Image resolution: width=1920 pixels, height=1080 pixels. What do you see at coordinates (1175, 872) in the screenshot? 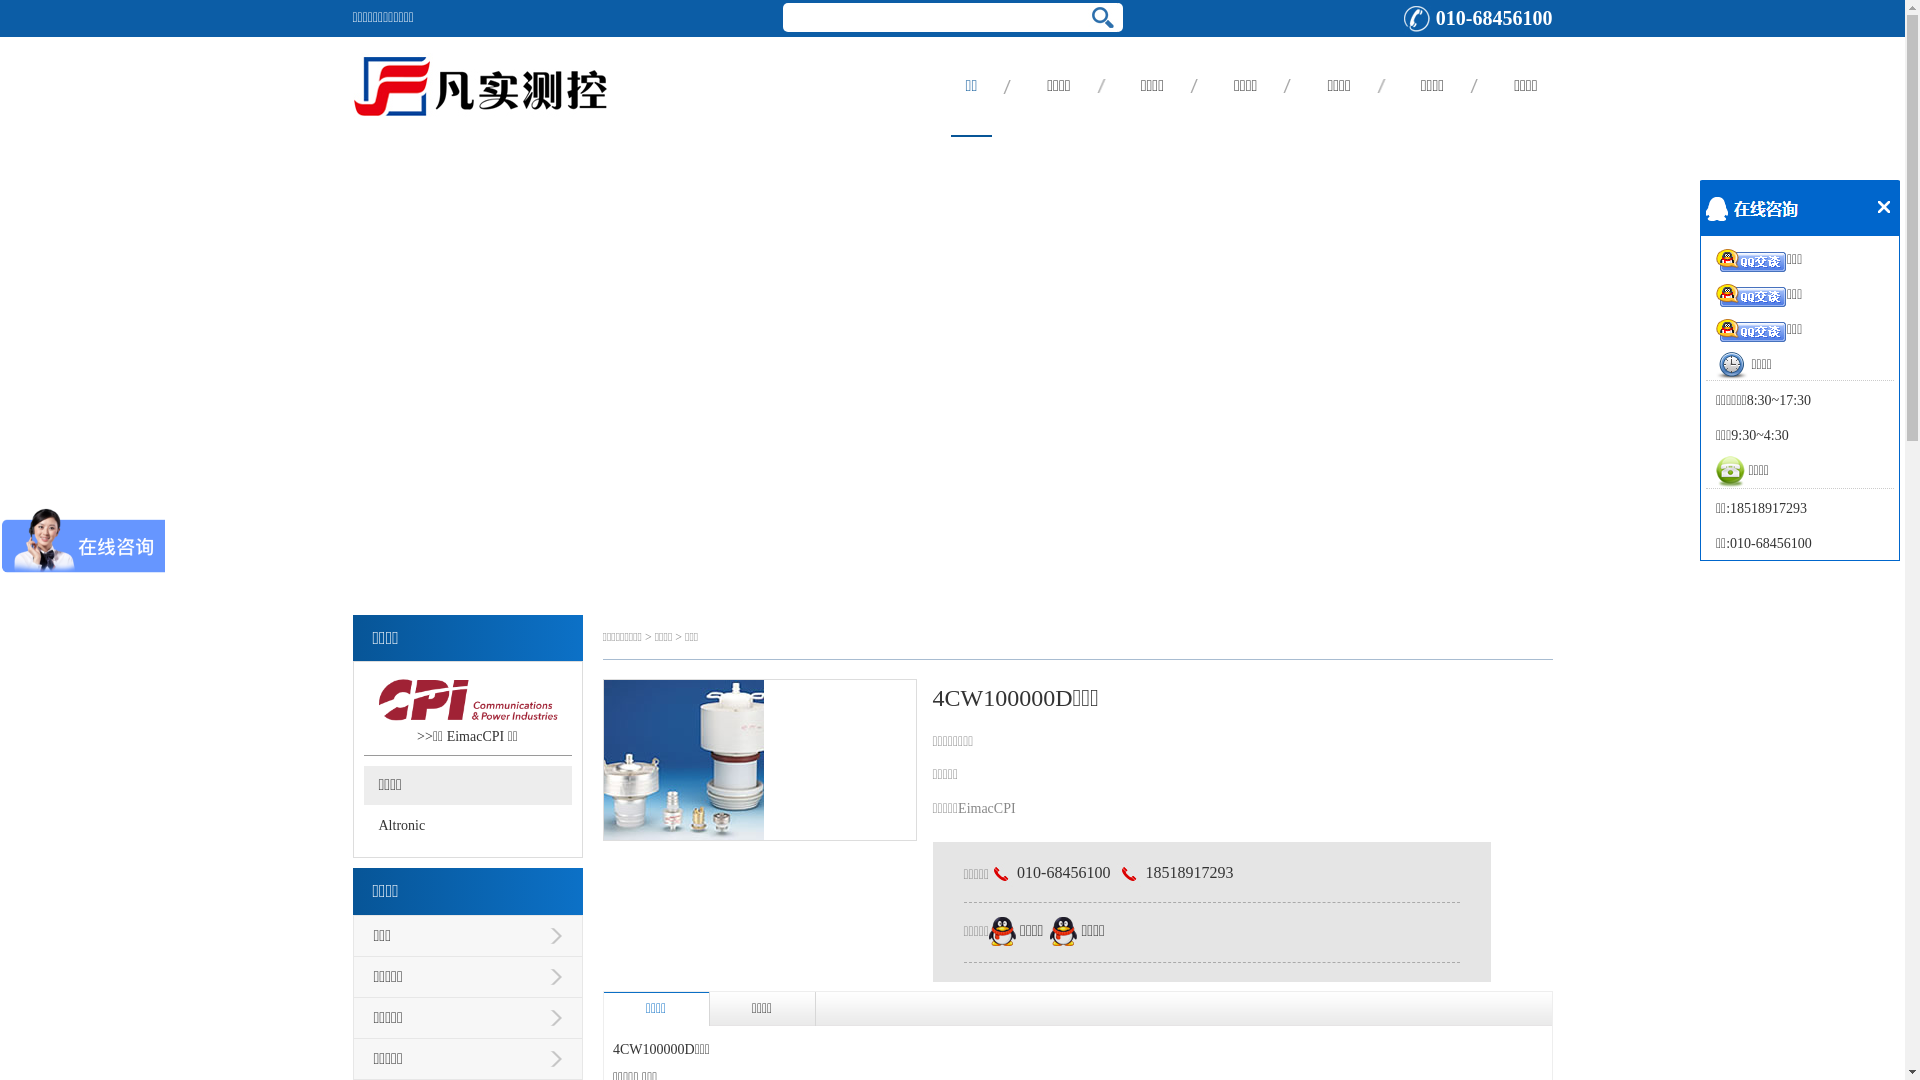
I see `18518917293` at bounding box center [1175, 872].